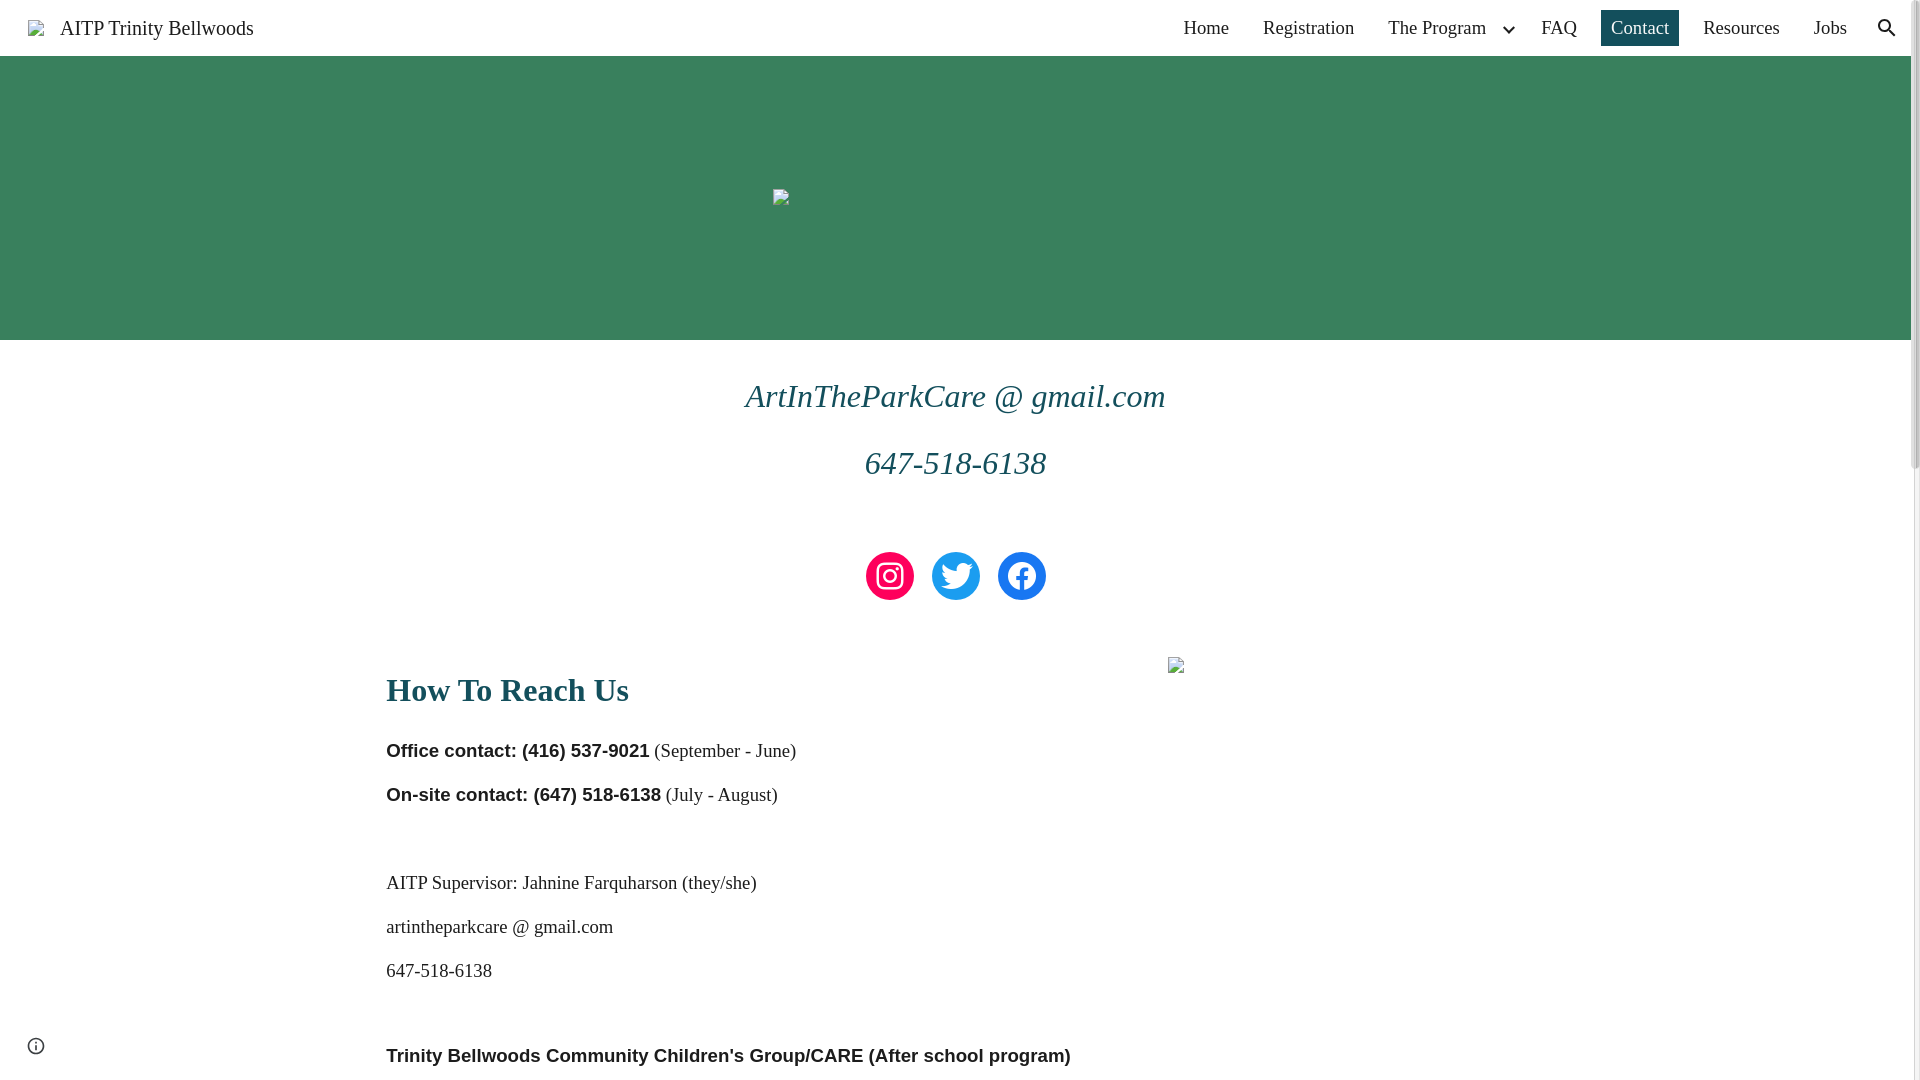 The width and height of the screenshot is (1920, 1080). What do you see at coordinates (1830, 28) in the screenshot?
I see `Jobs` at bounding box center [1830, 28].